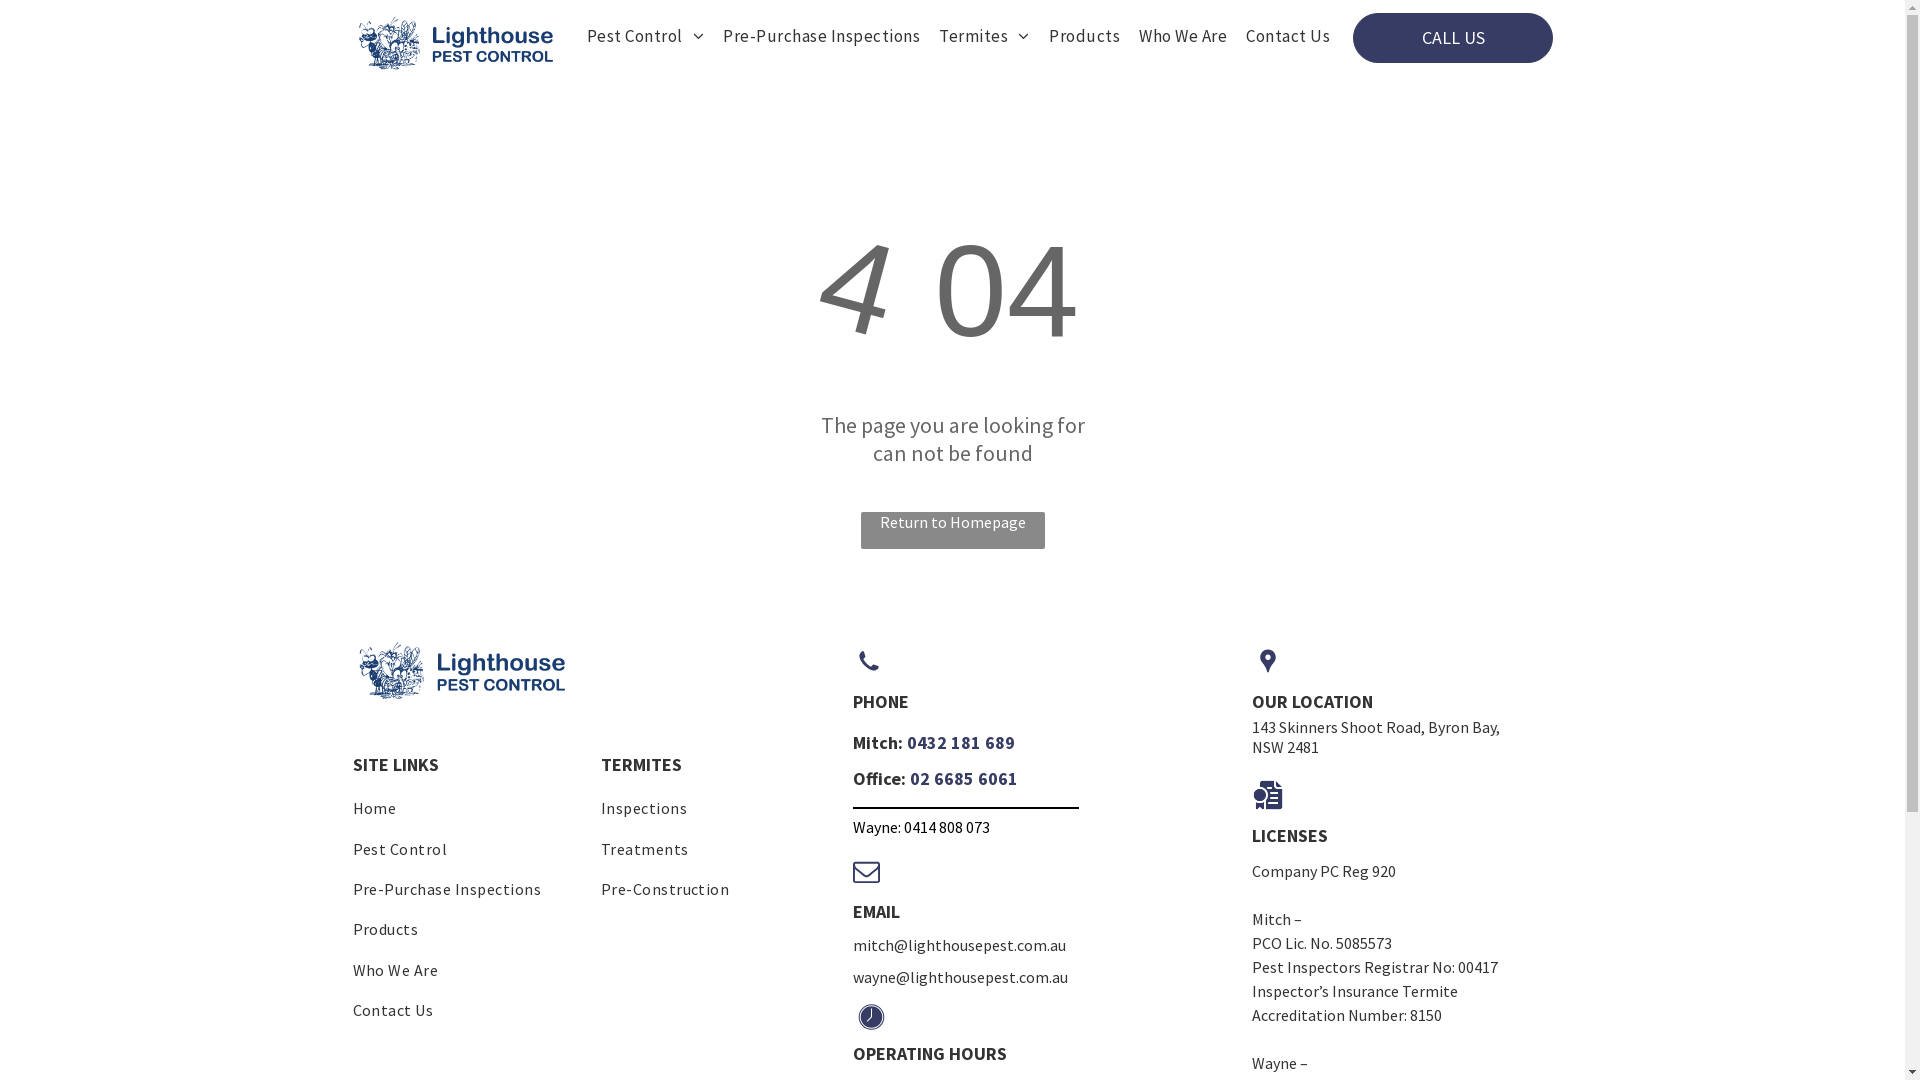 The width and height of the screenshot is (1920, 1080). I want to click on Pest Control, so click(636, 36).